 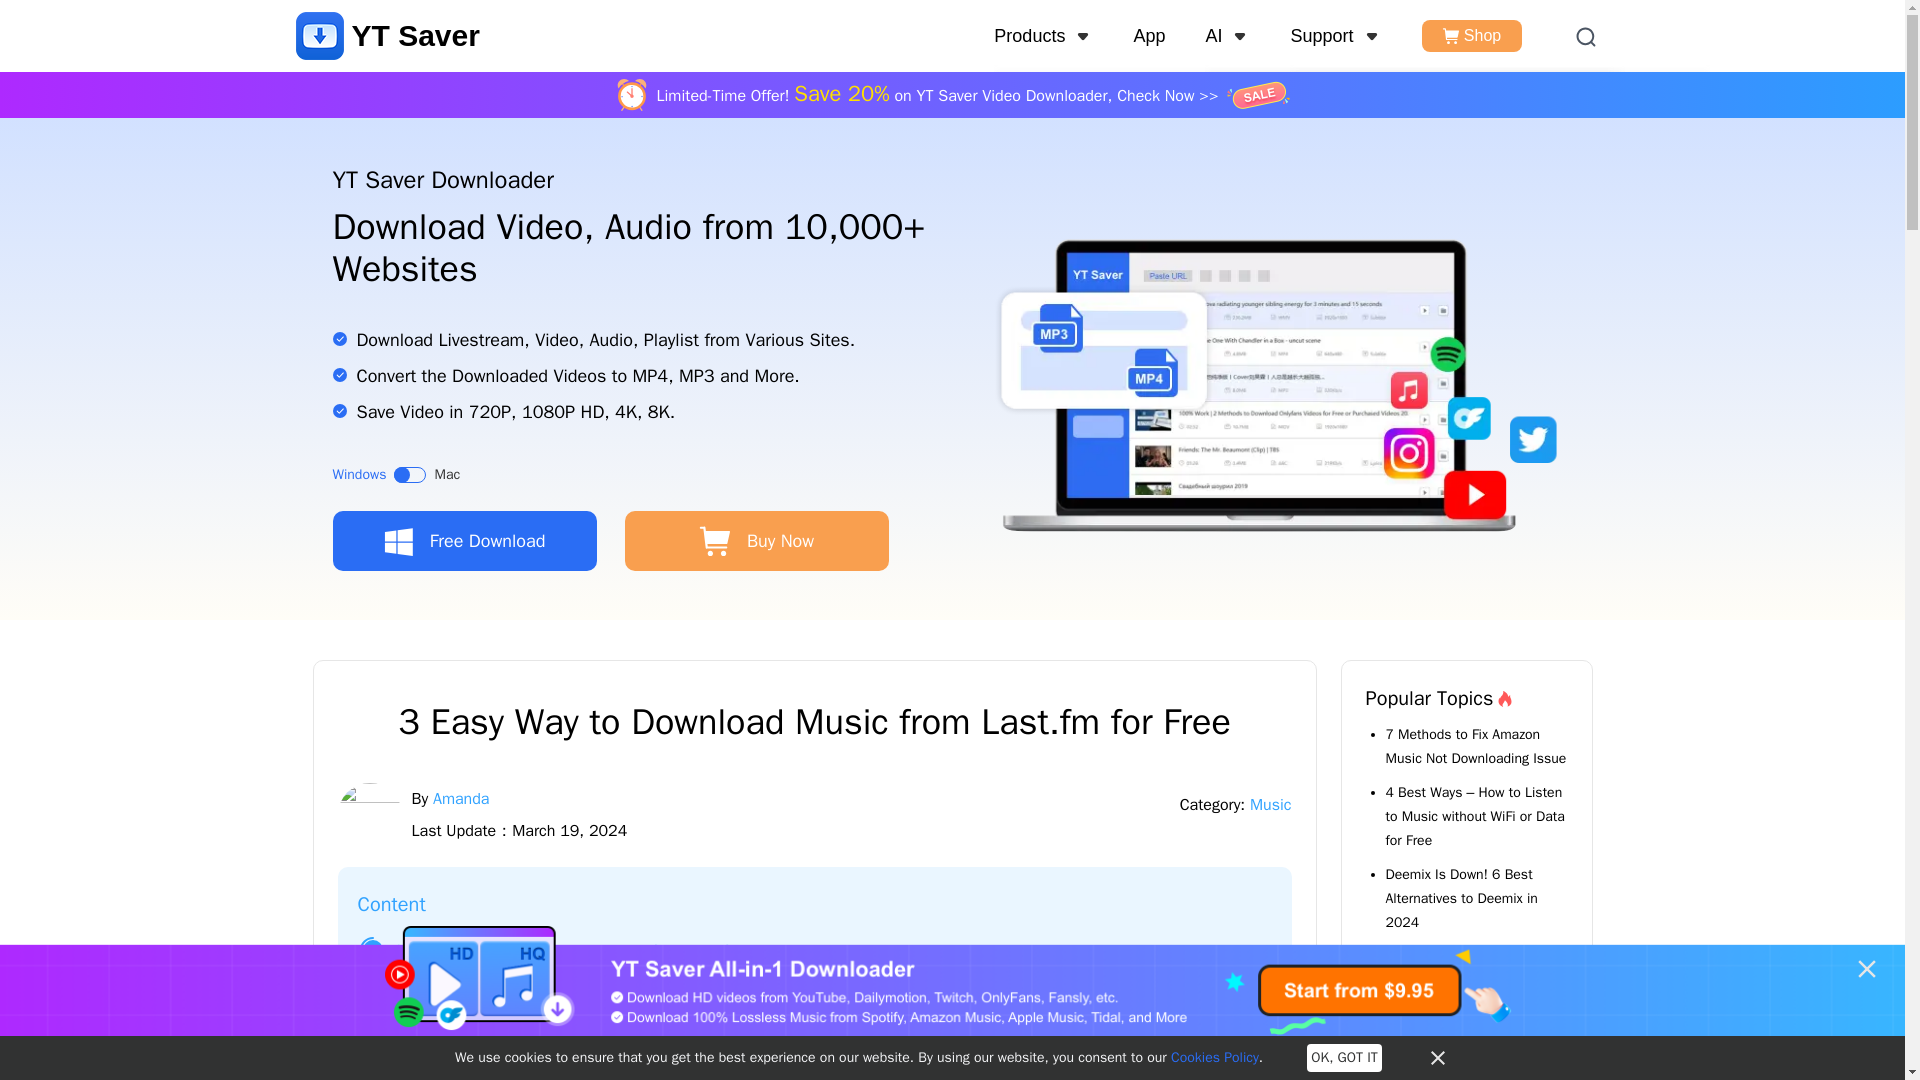 I want to click on How to Download Last.fm Songs for Free with Online Tool, so click(x=594, y=1022).